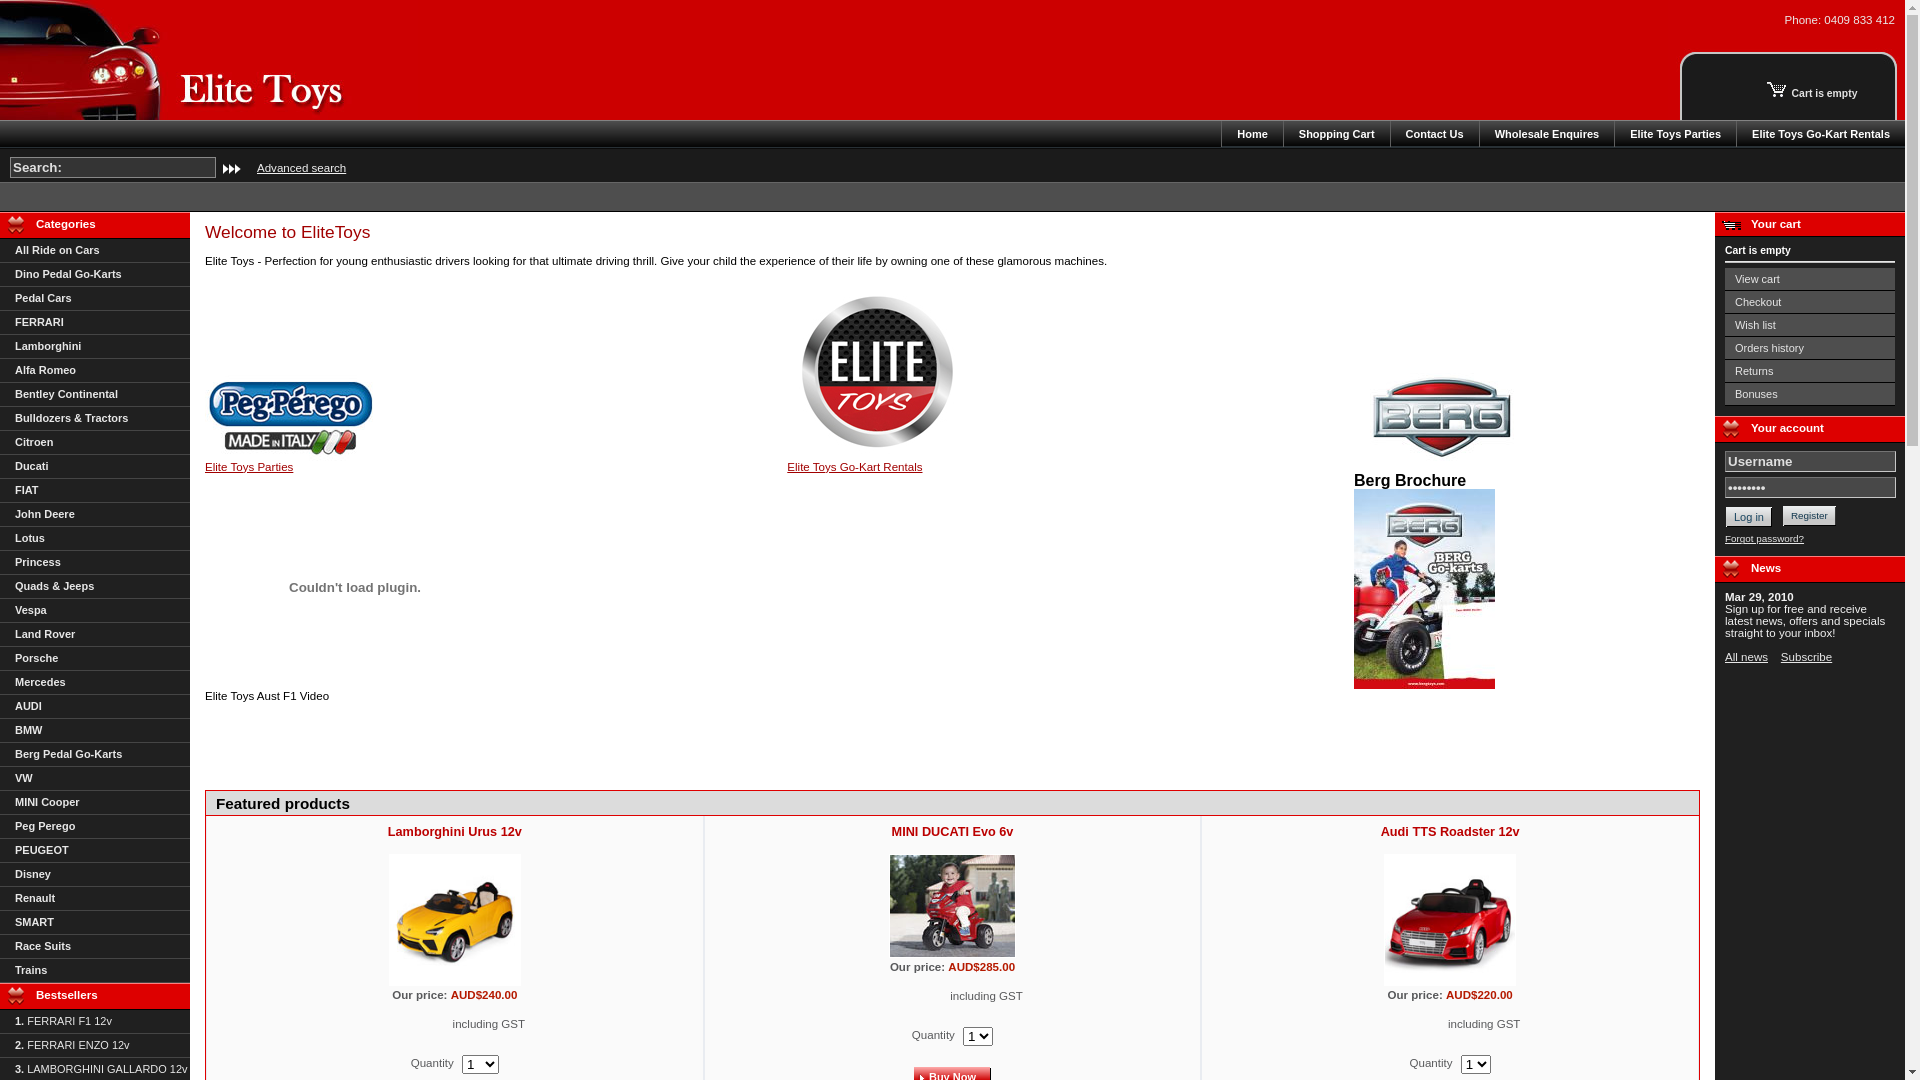  I want to click on Audi TTS Roadster 12v, so click(1450, 832).